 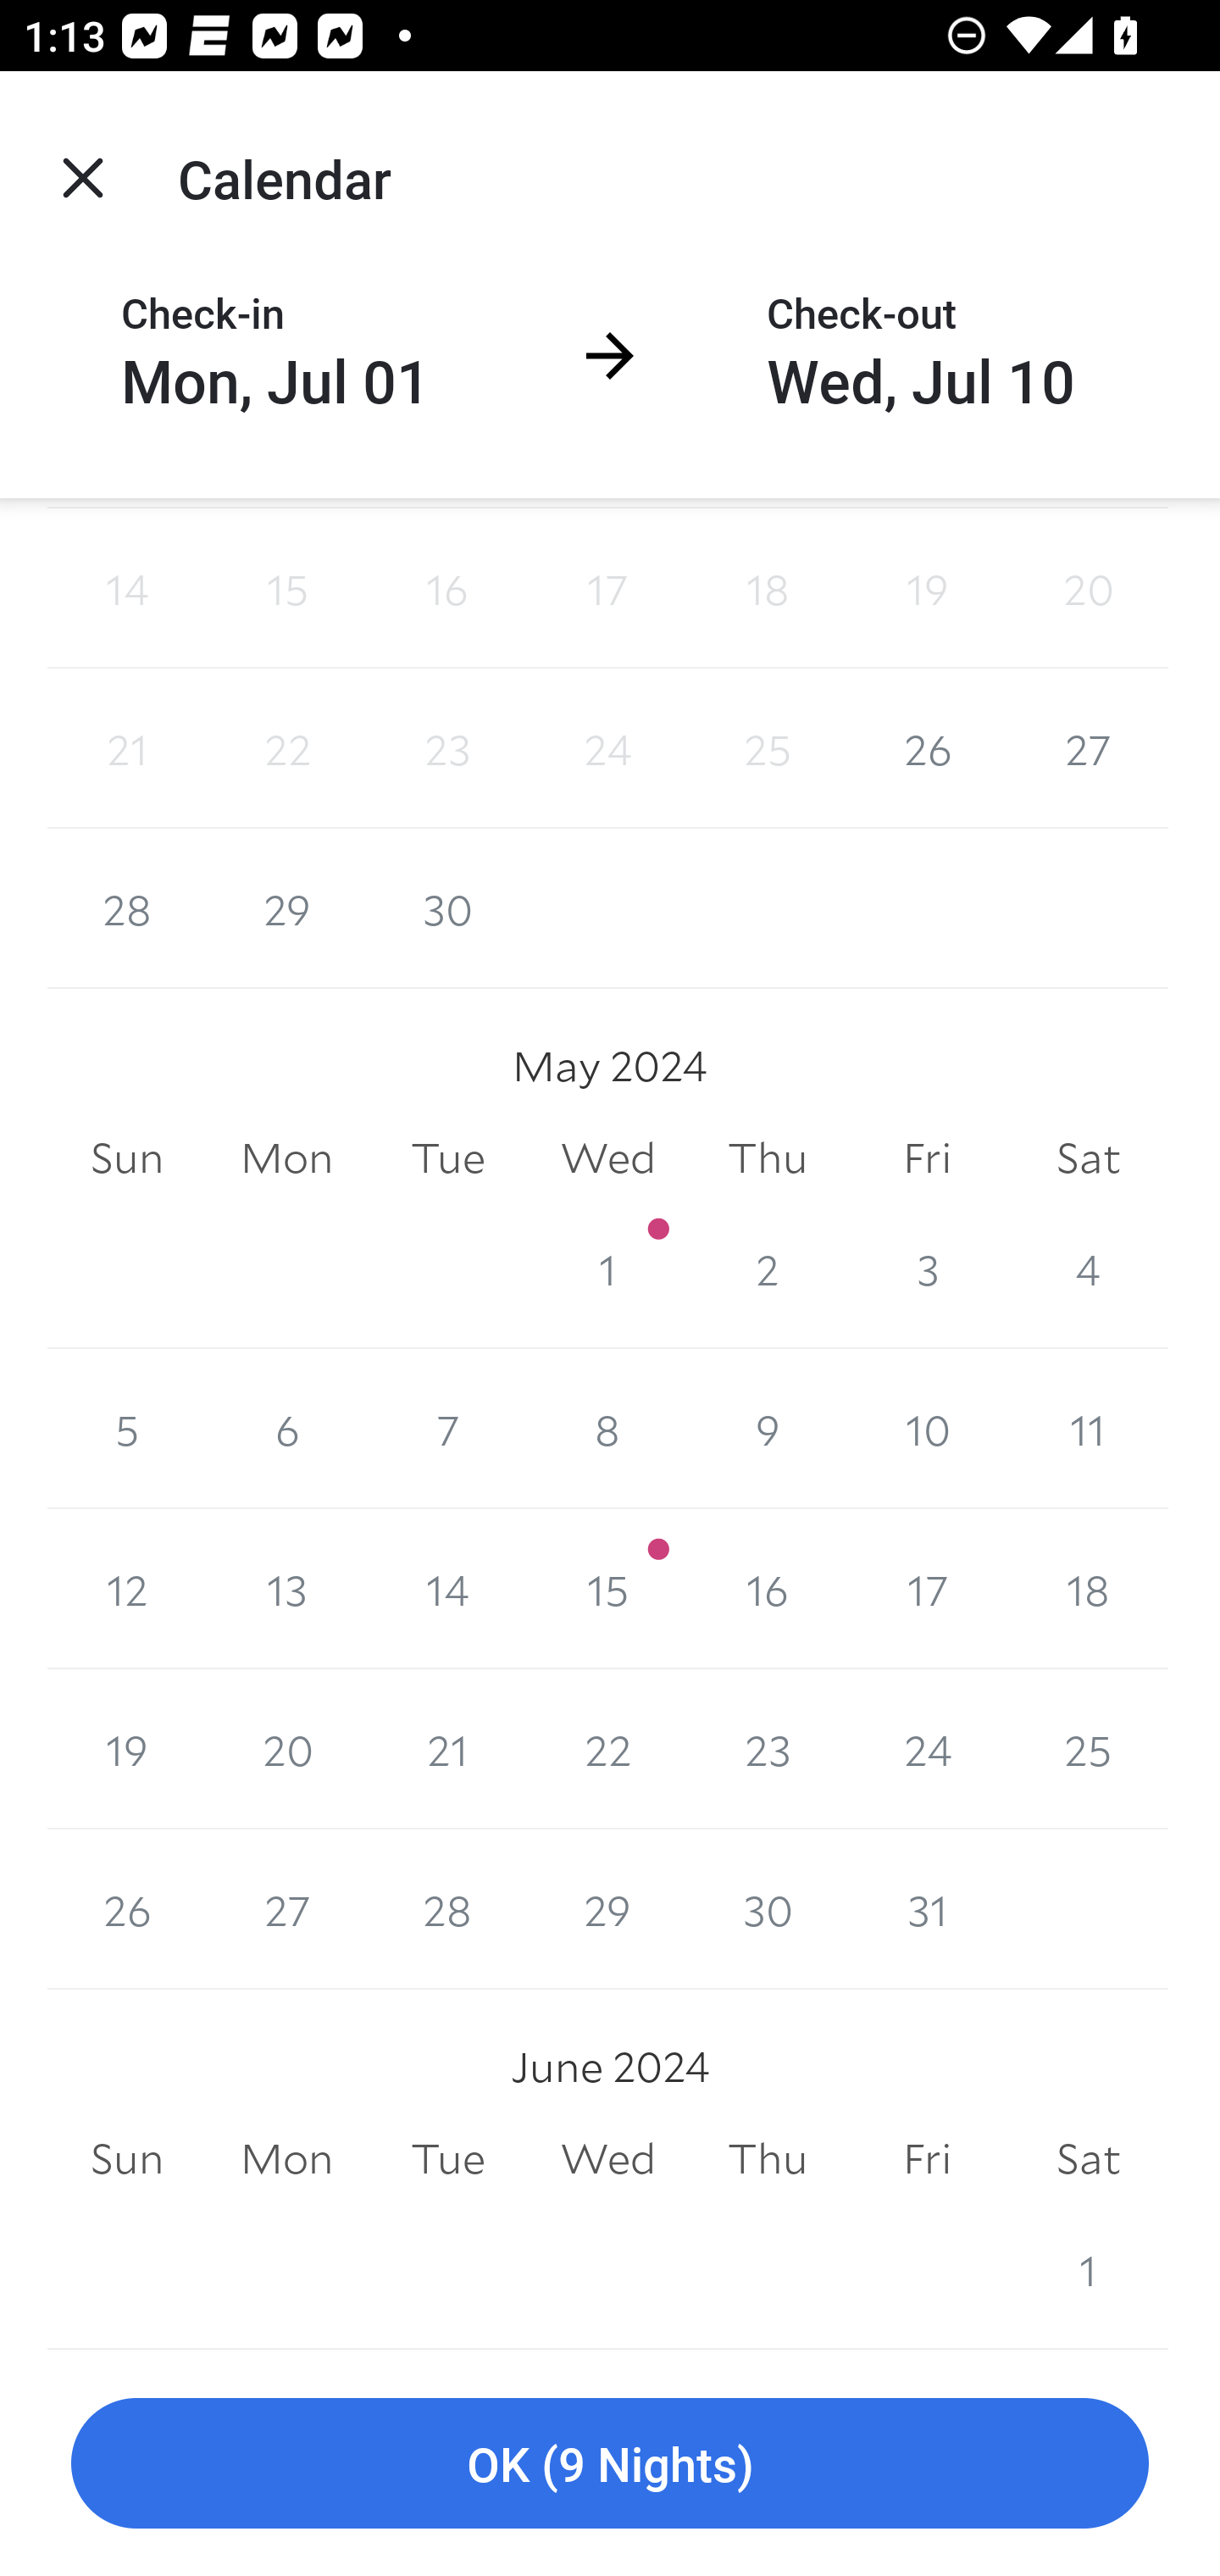 What do you see at coordinates (608, 1269) in the screenshot?
I see `1 1 May 2024` at bounding box center [608, 1269].